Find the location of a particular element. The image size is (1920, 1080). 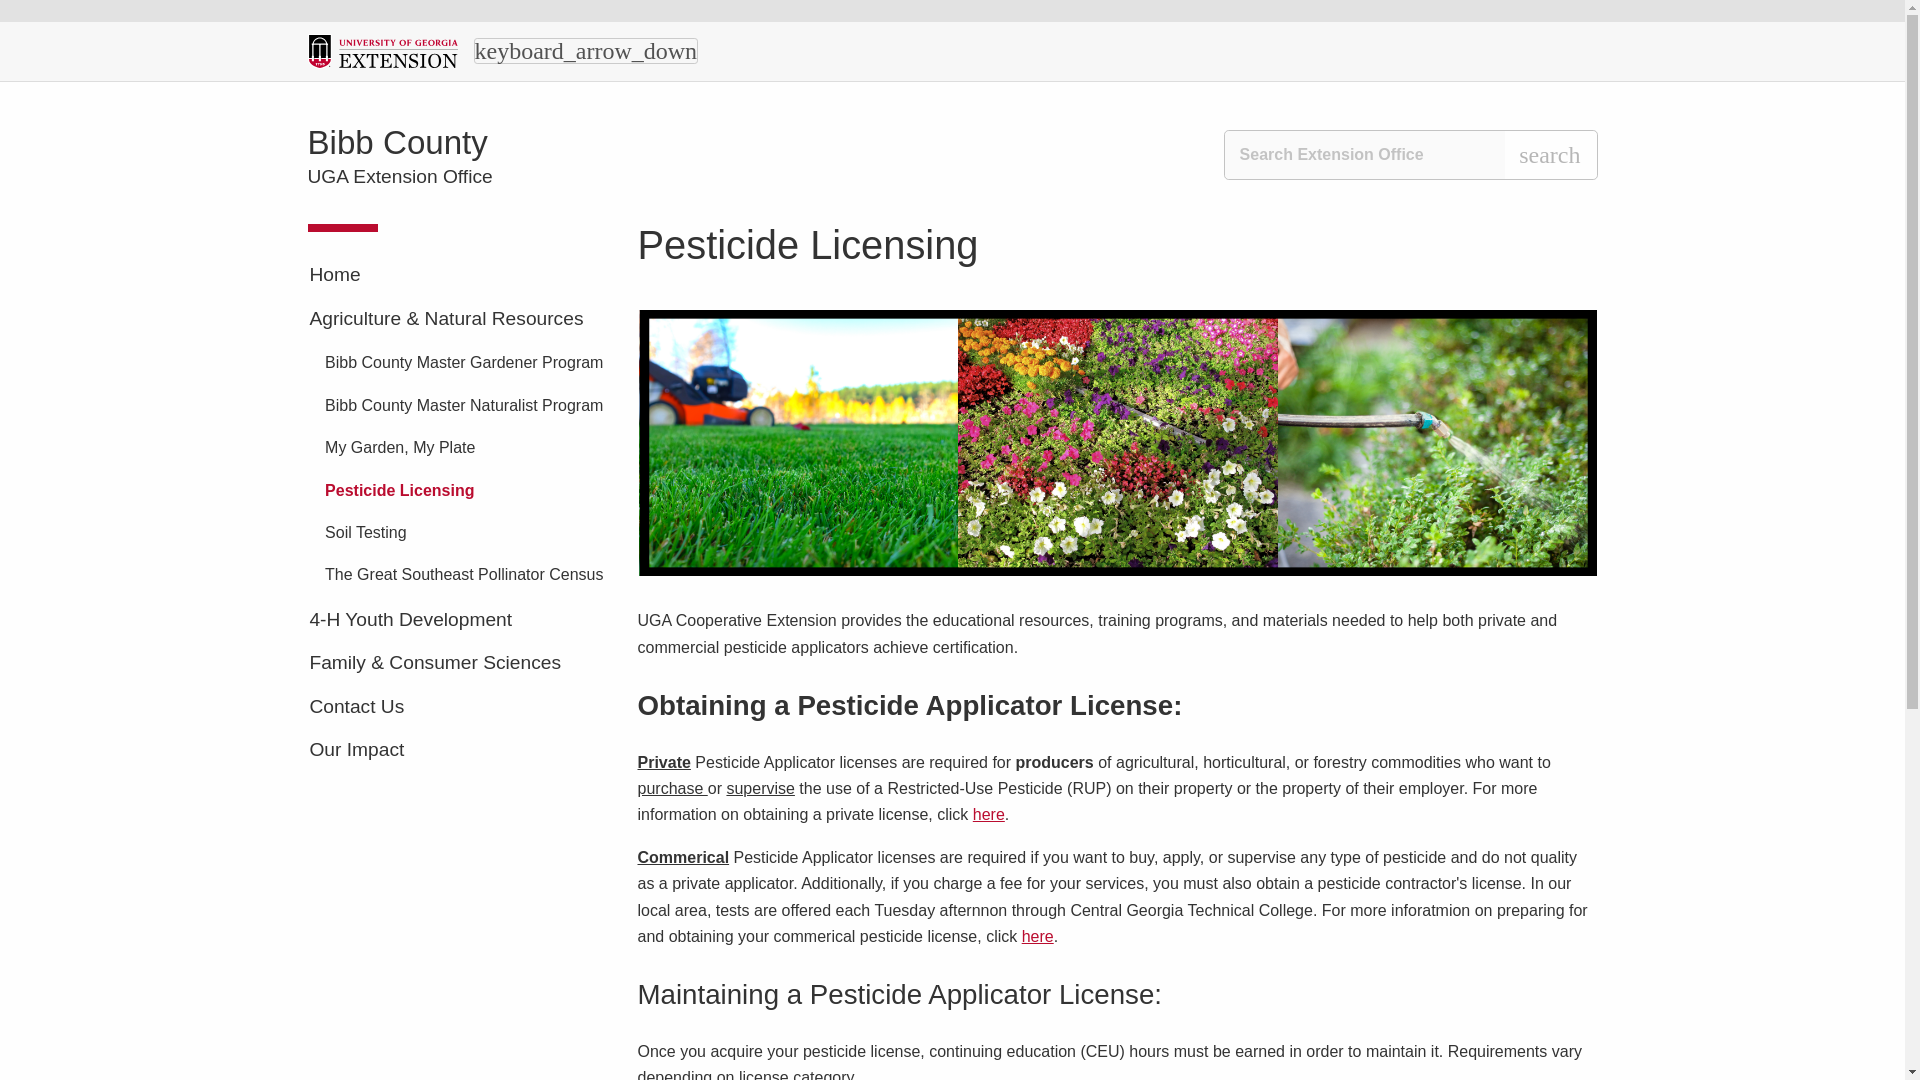

4-H Youth Development is located at coordinates (458, 620).